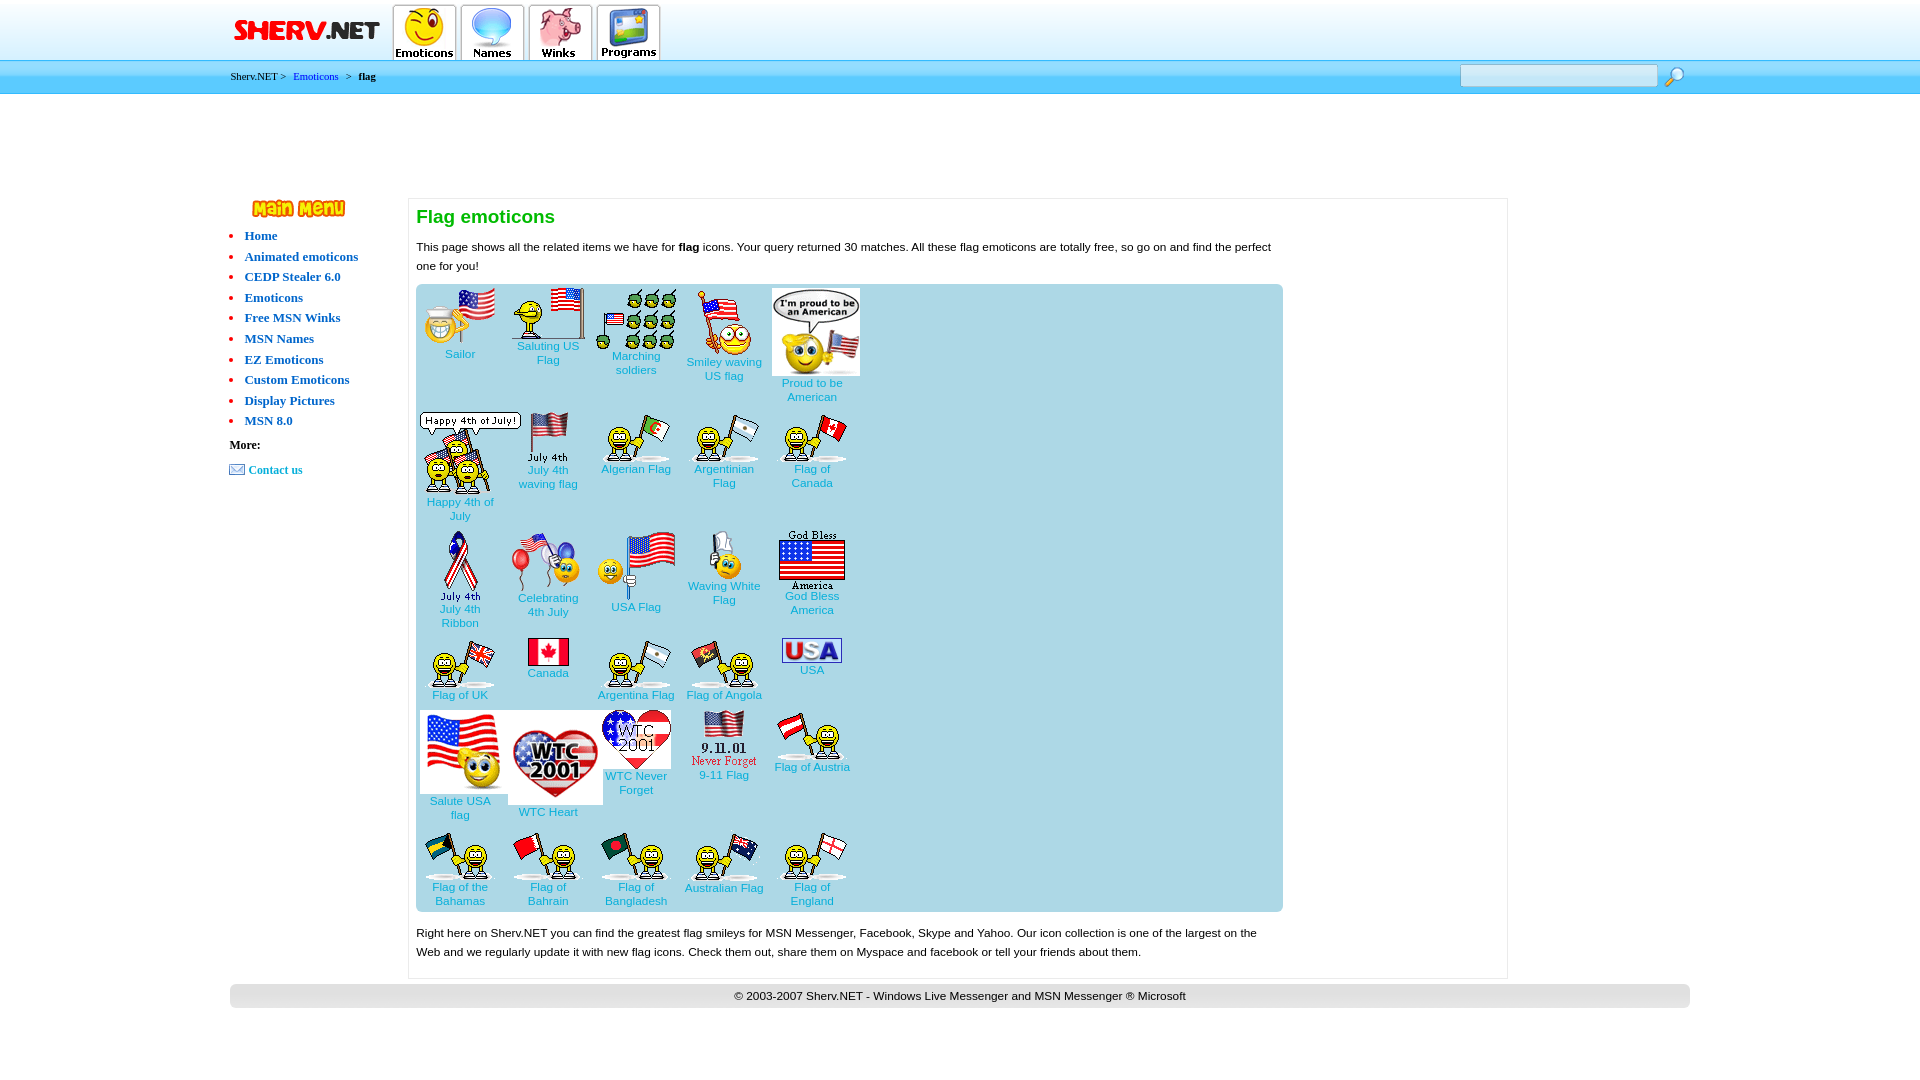  Describe the element at coordinates (724, 862) in the screenshot. I see `Australian Flag` at that location.